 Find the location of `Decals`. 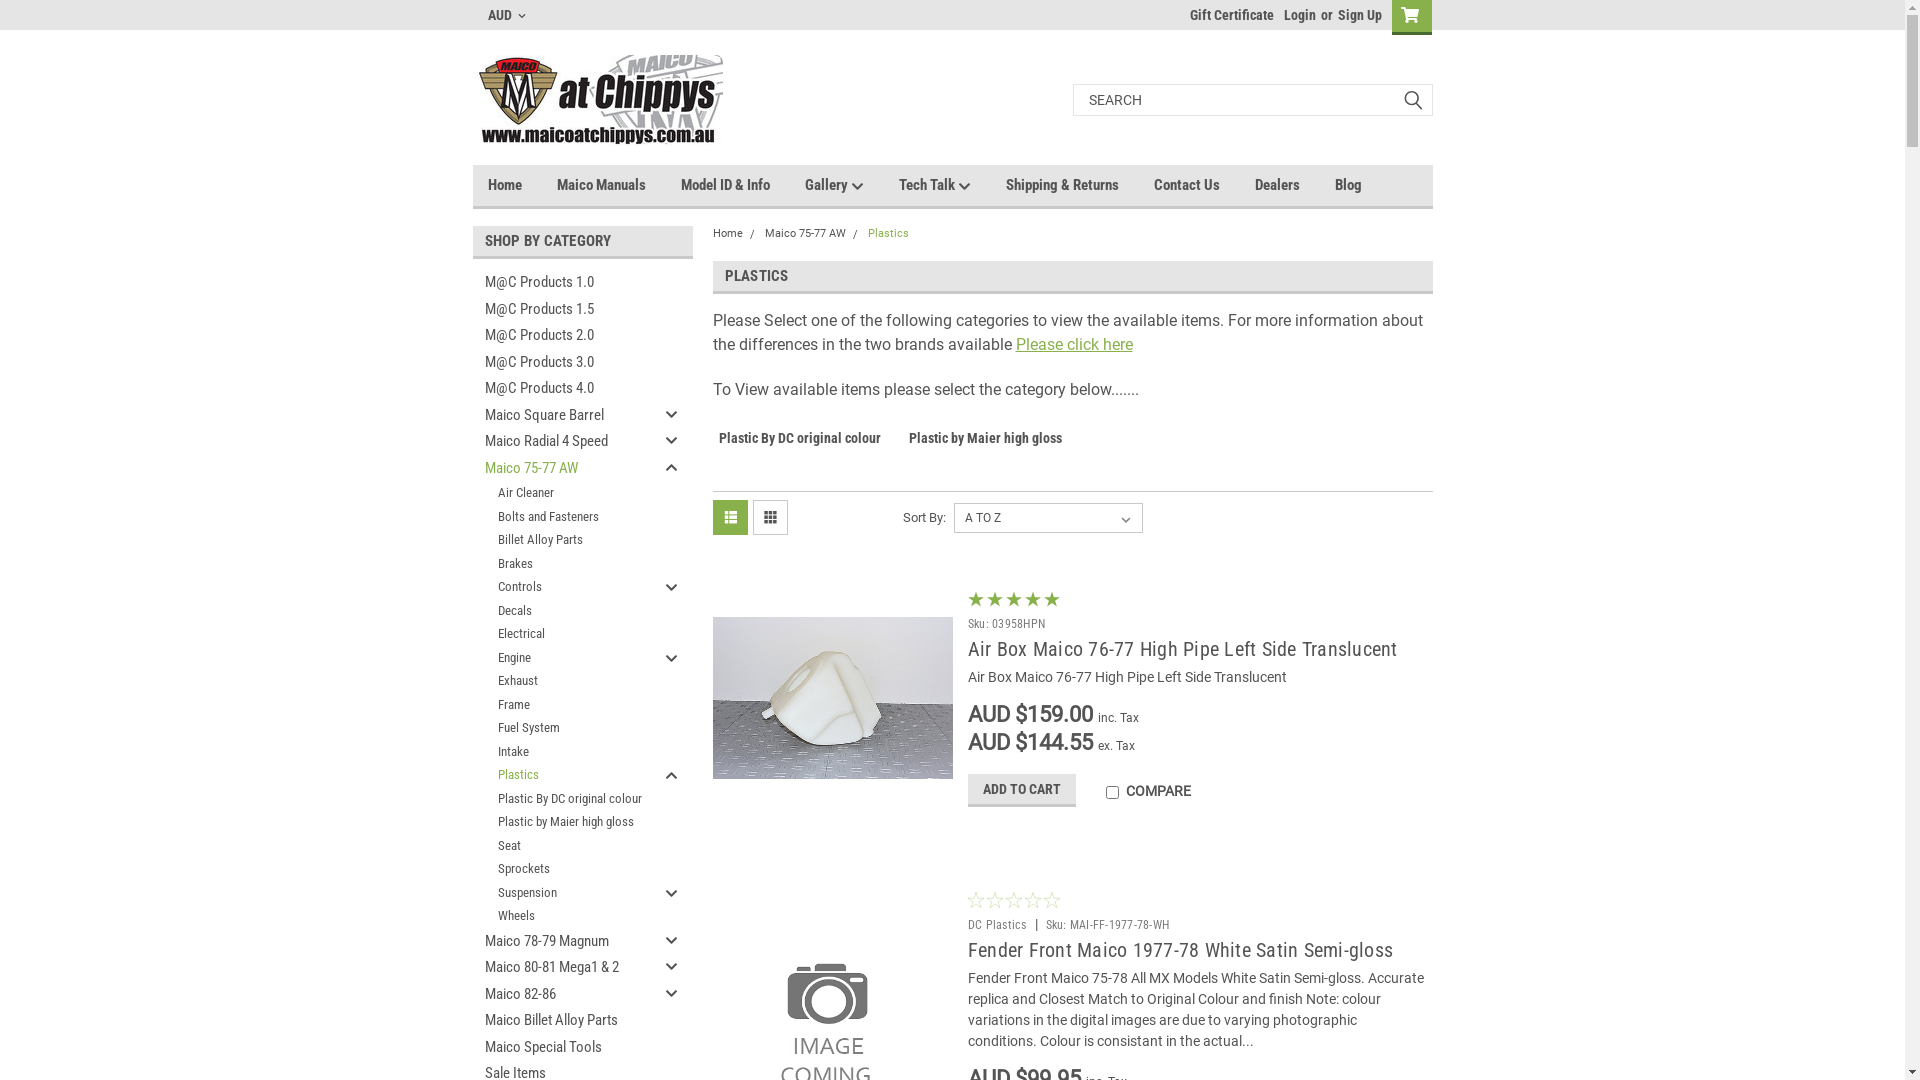

Decals is located at coordinates (566, 610).